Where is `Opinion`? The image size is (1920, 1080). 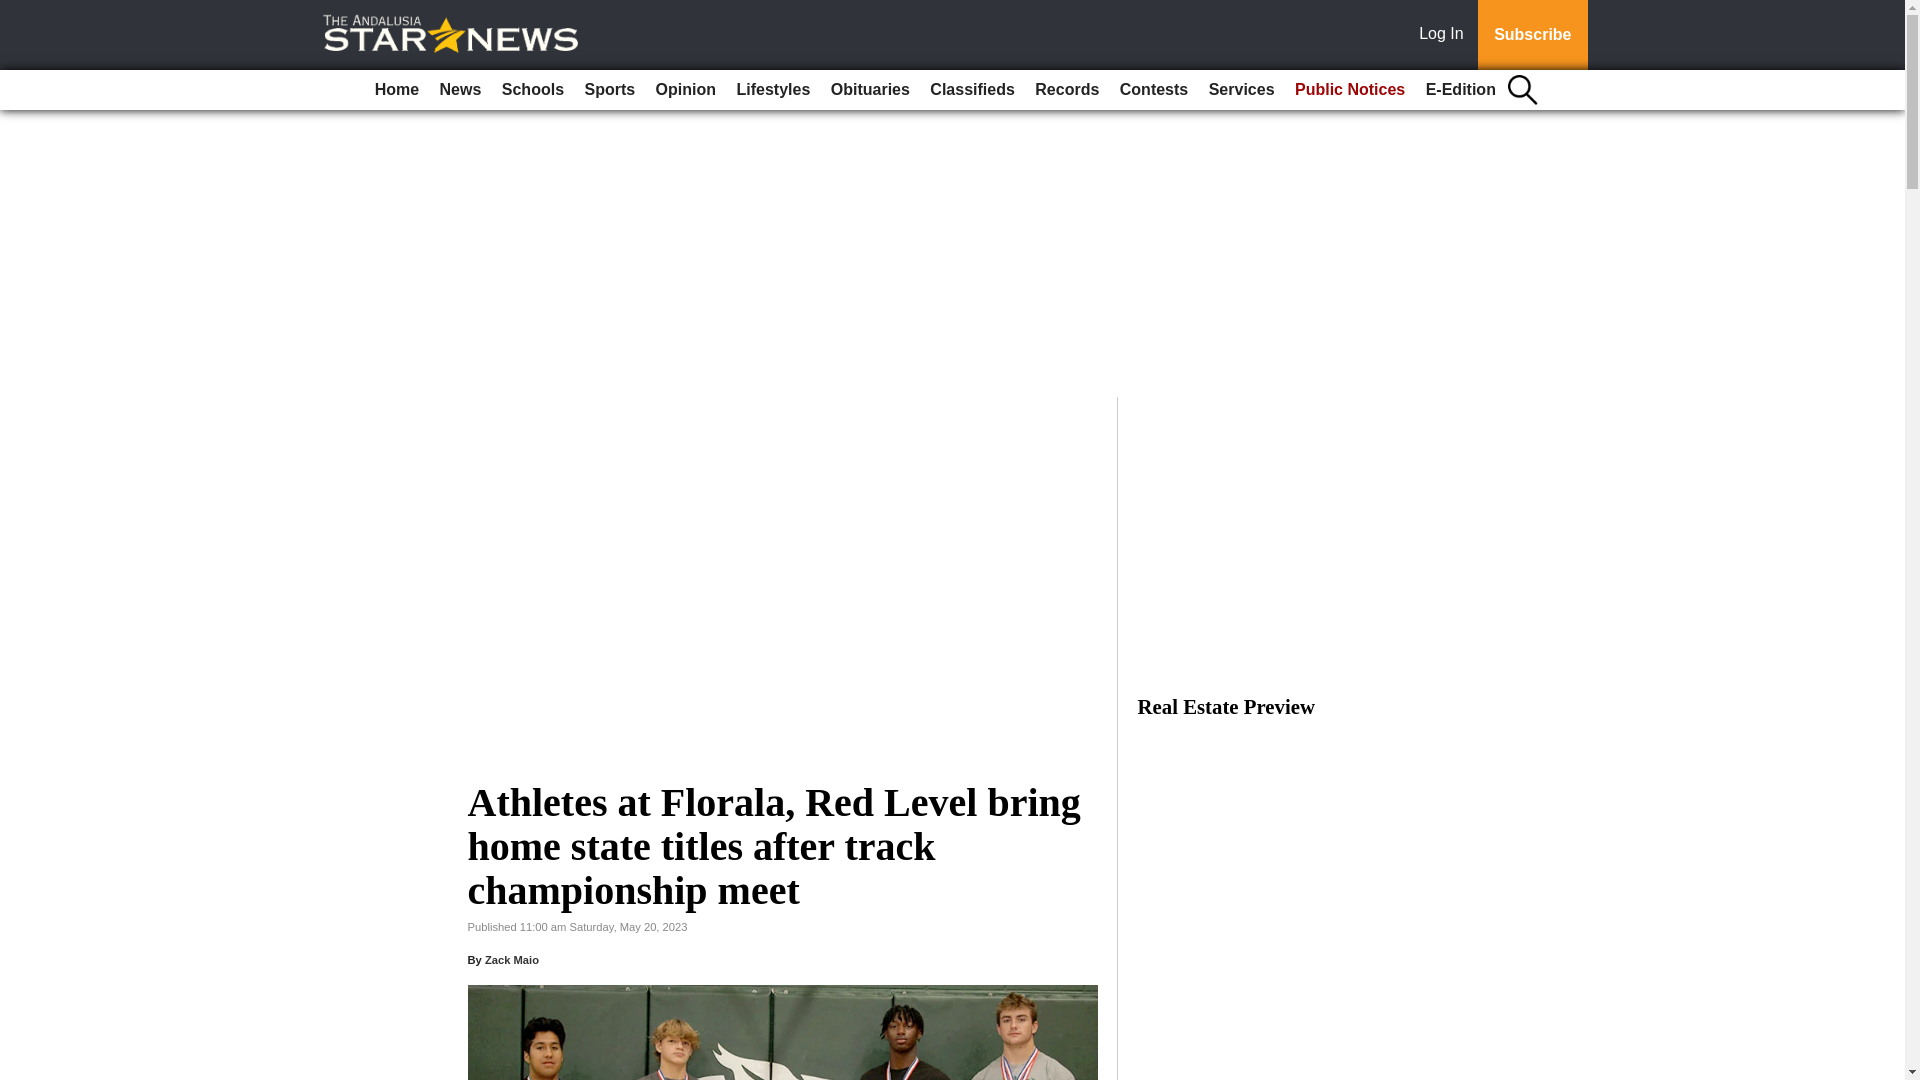 Opinion is located at coordinates (686, 90).